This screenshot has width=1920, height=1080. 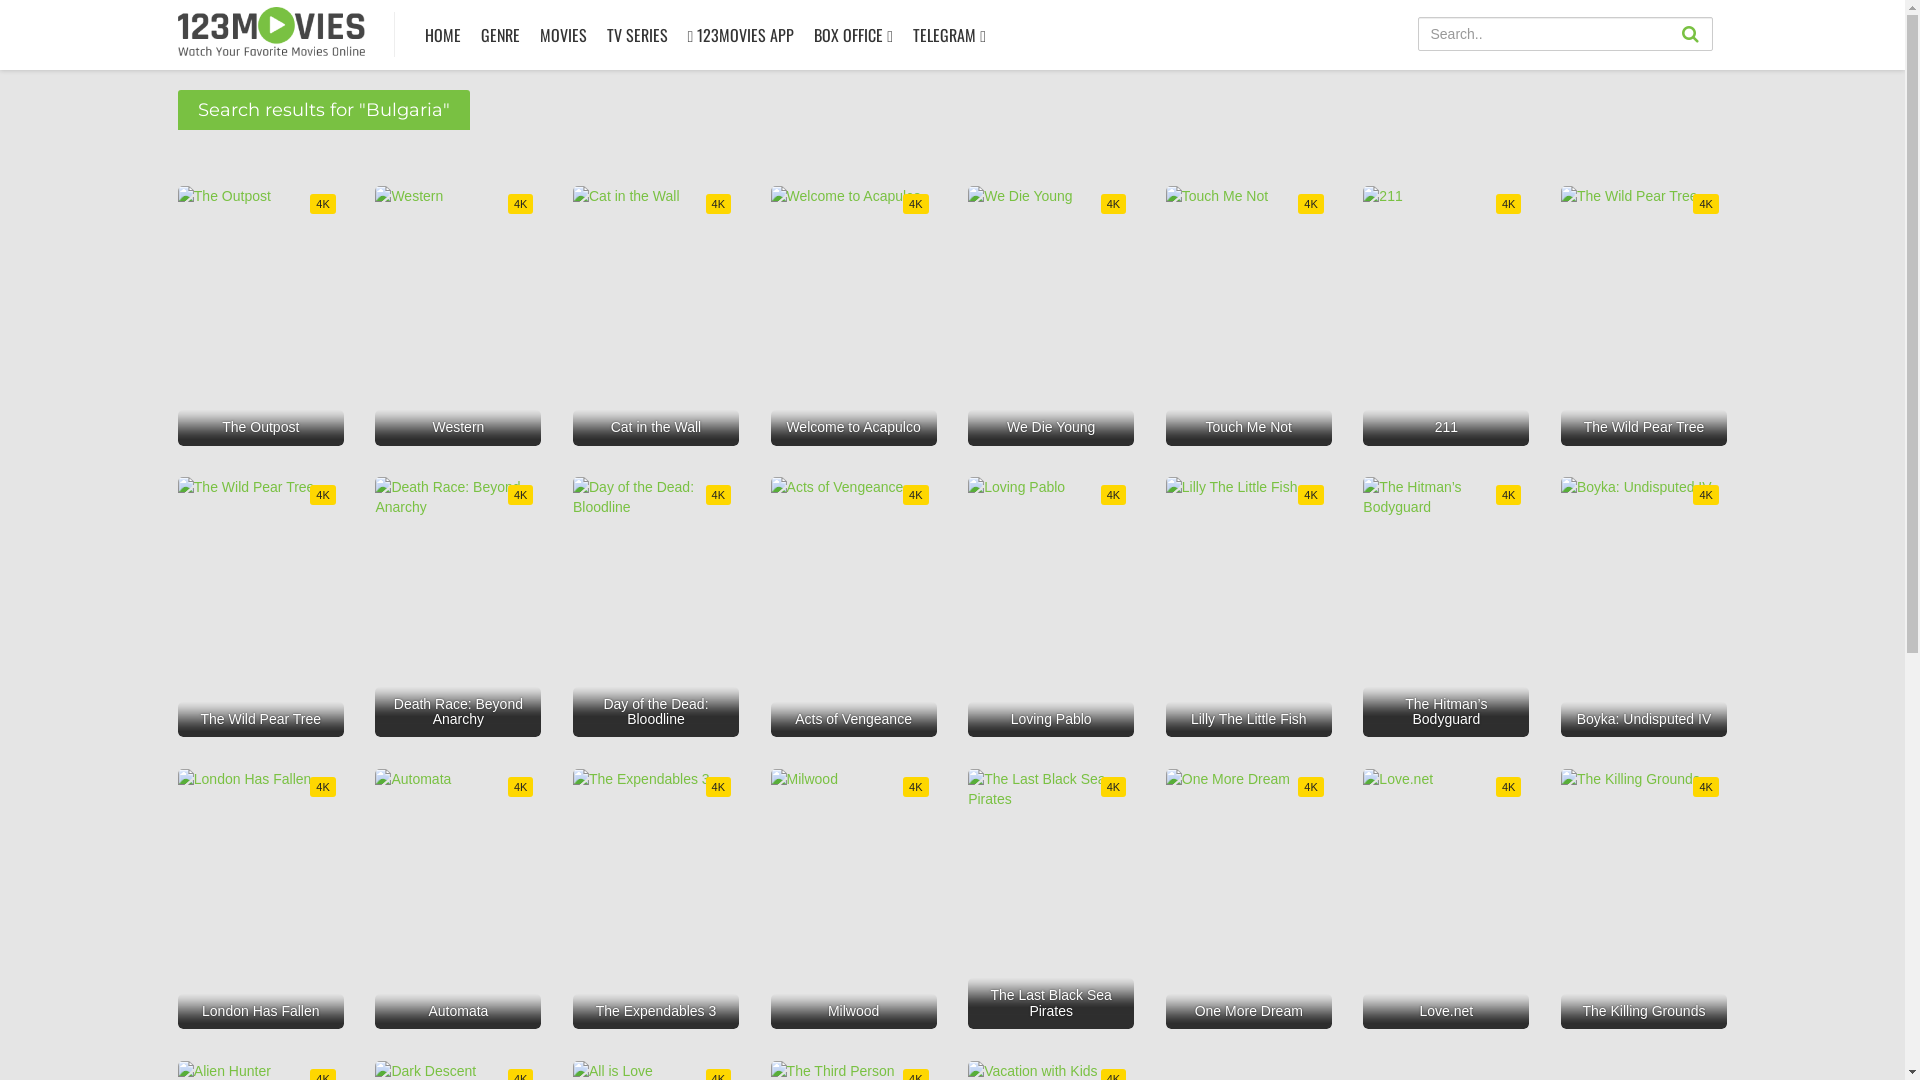 I want to click on 4K
Love.net, so click(x=1446, y=899).